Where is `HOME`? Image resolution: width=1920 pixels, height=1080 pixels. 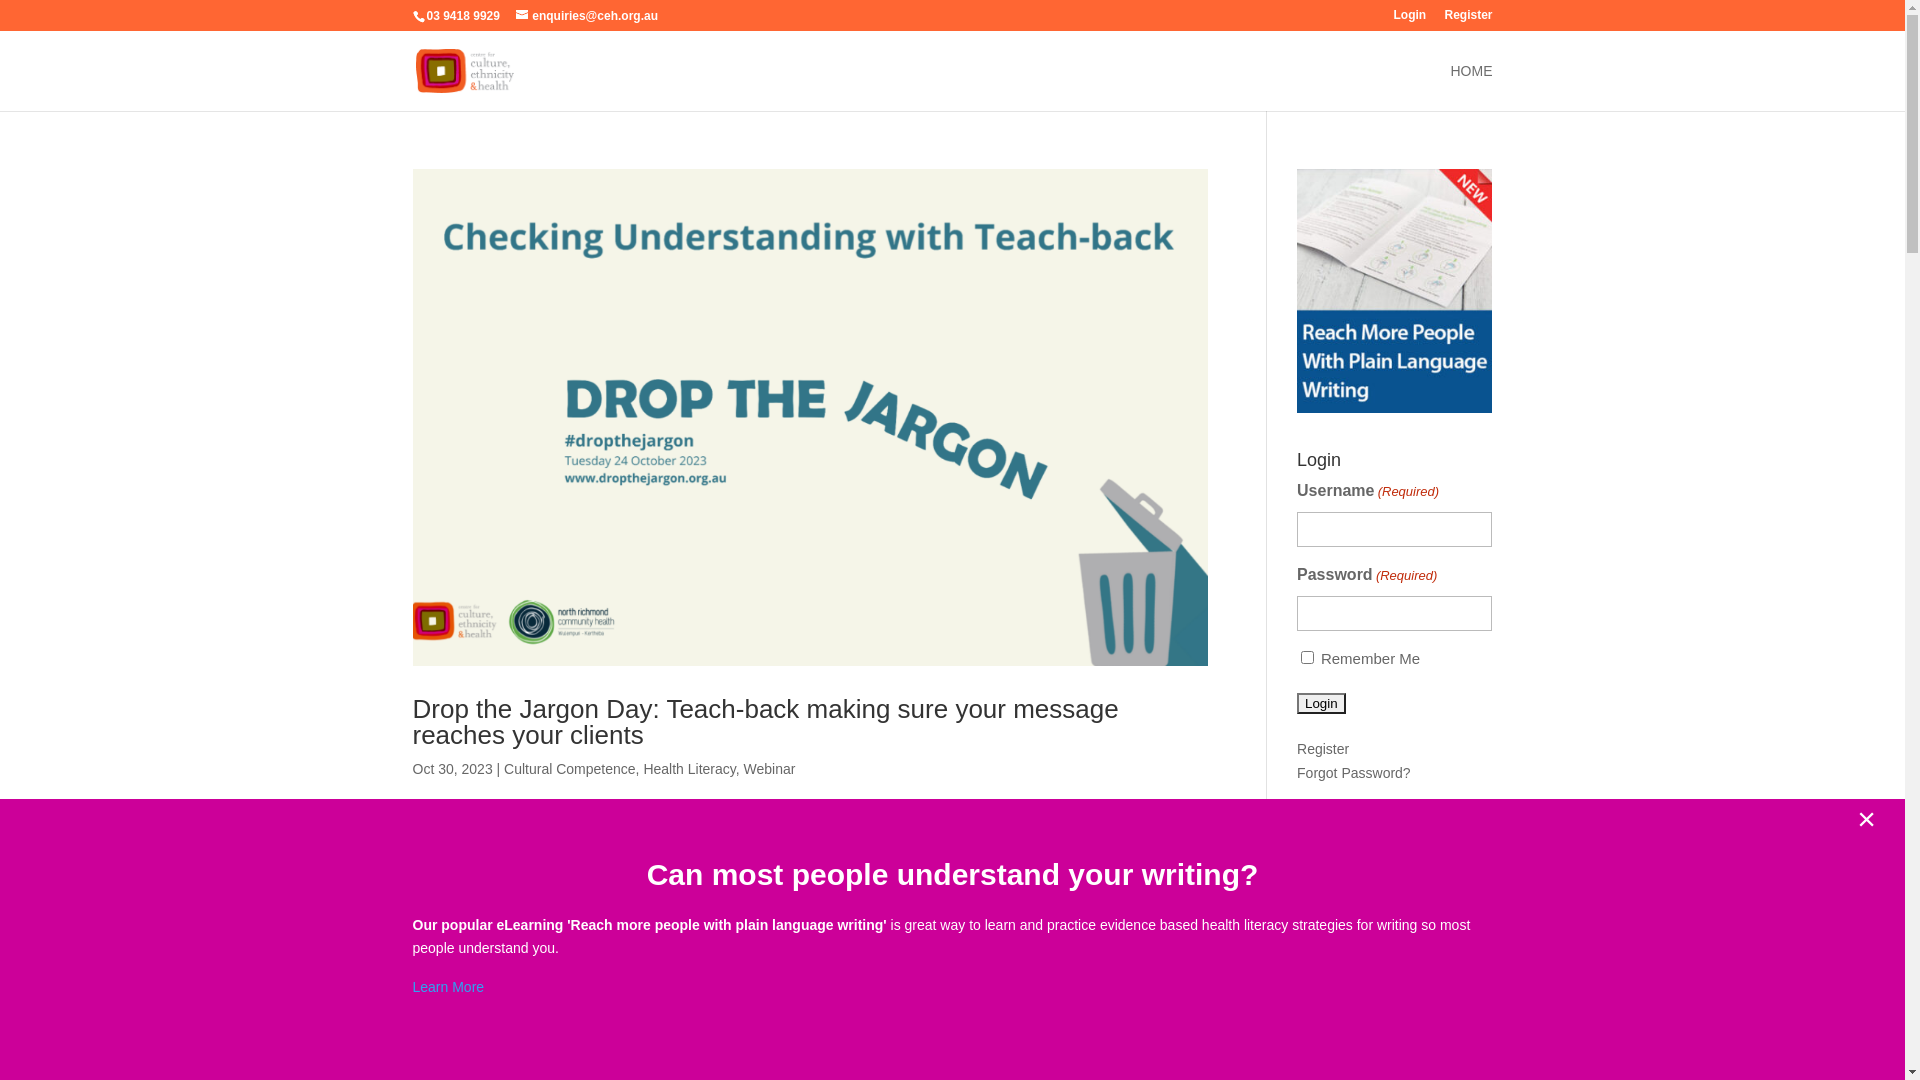
HOME is located at coordinates (1471, 88).